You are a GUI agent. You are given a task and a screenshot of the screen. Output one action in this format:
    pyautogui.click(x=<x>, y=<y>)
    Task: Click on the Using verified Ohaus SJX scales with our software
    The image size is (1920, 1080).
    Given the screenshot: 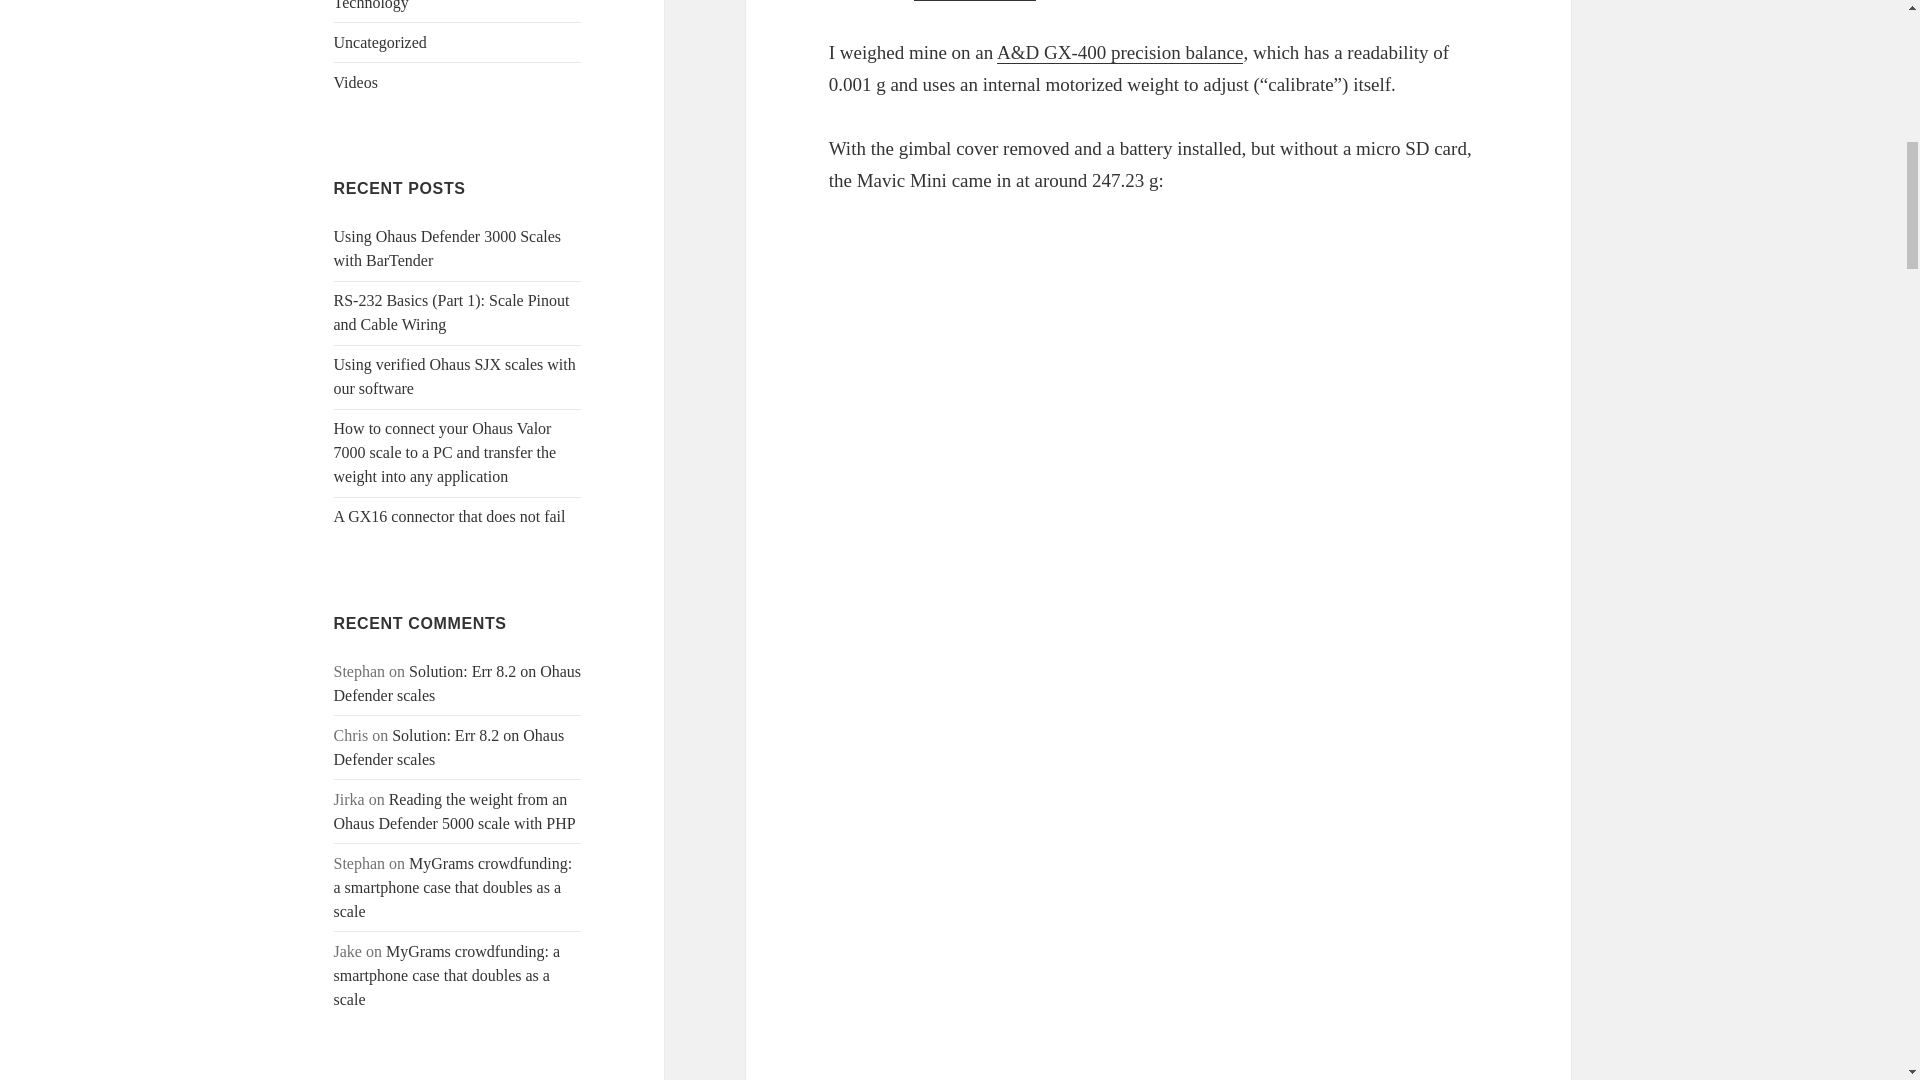 What is the action you would take?
    pyautogui.click(x=455, y=376)
    